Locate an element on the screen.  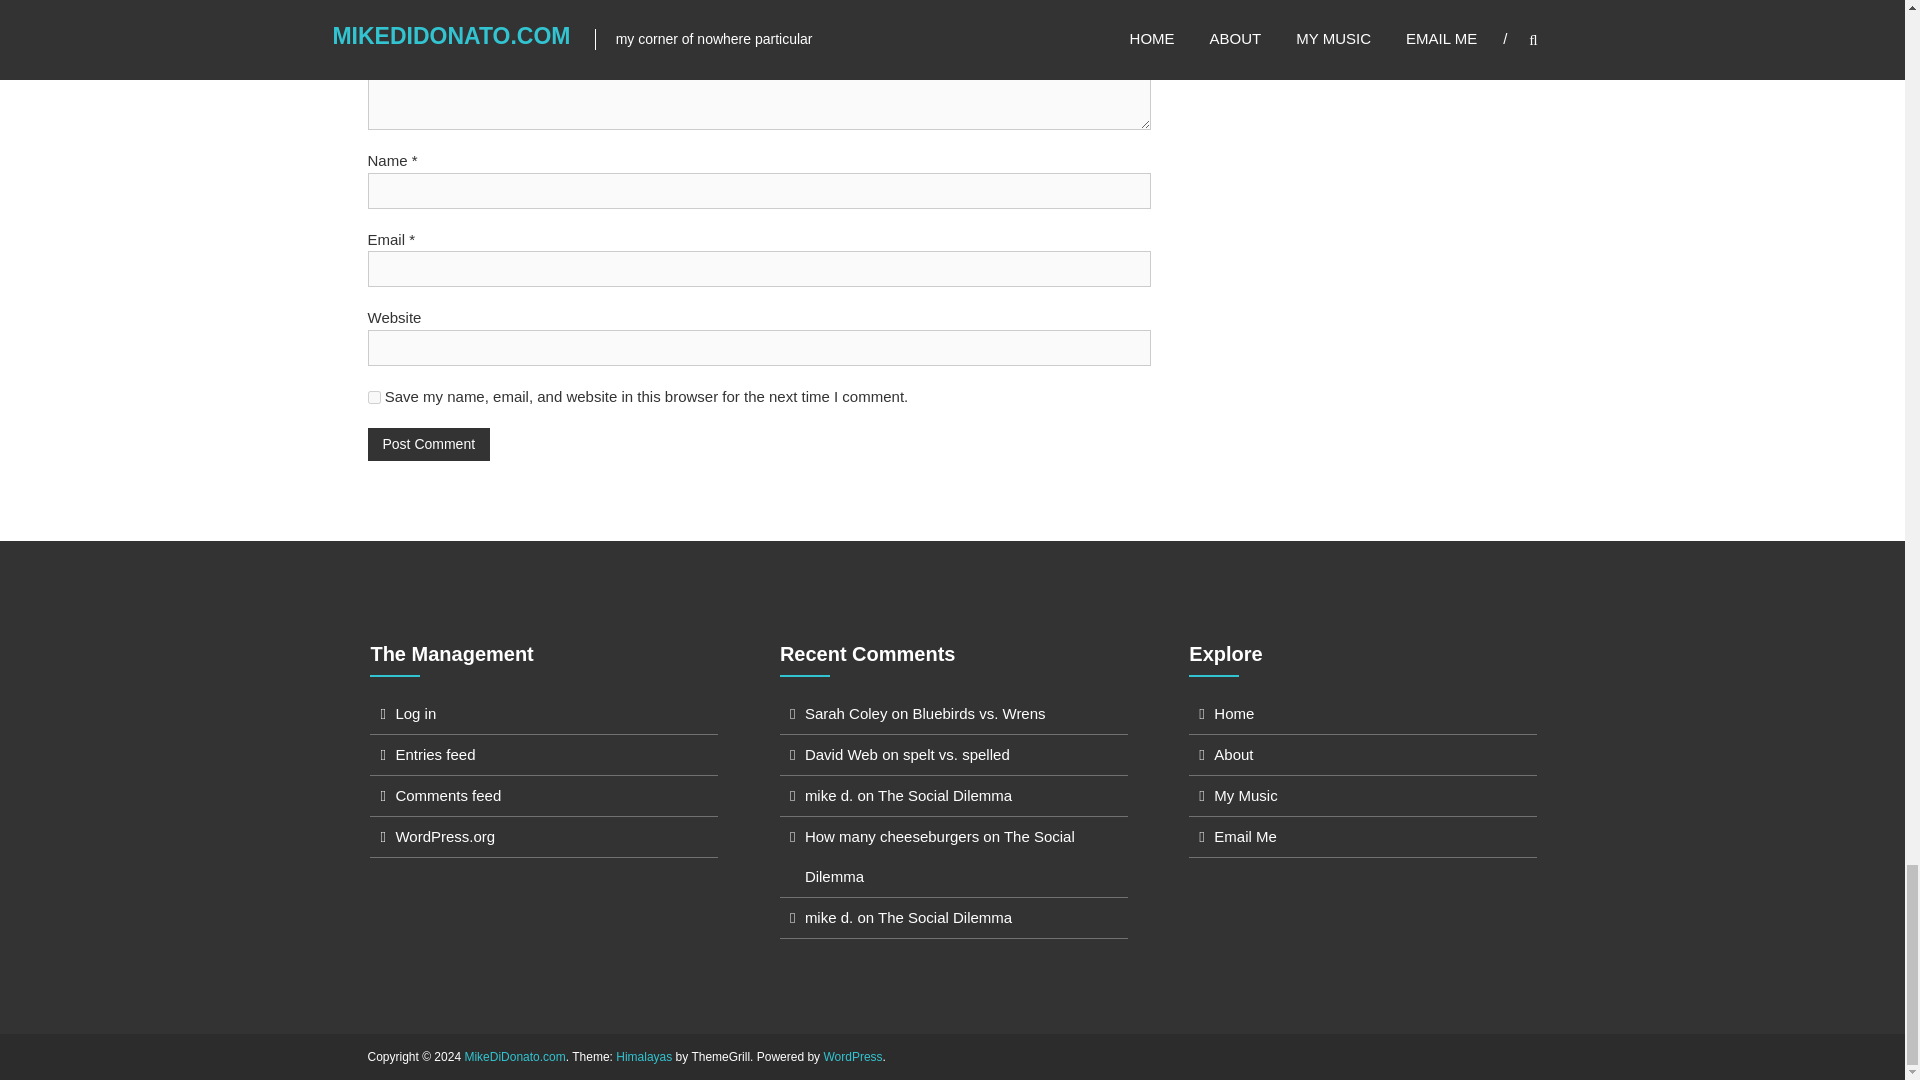
yes is located at coordinates (374, 396).